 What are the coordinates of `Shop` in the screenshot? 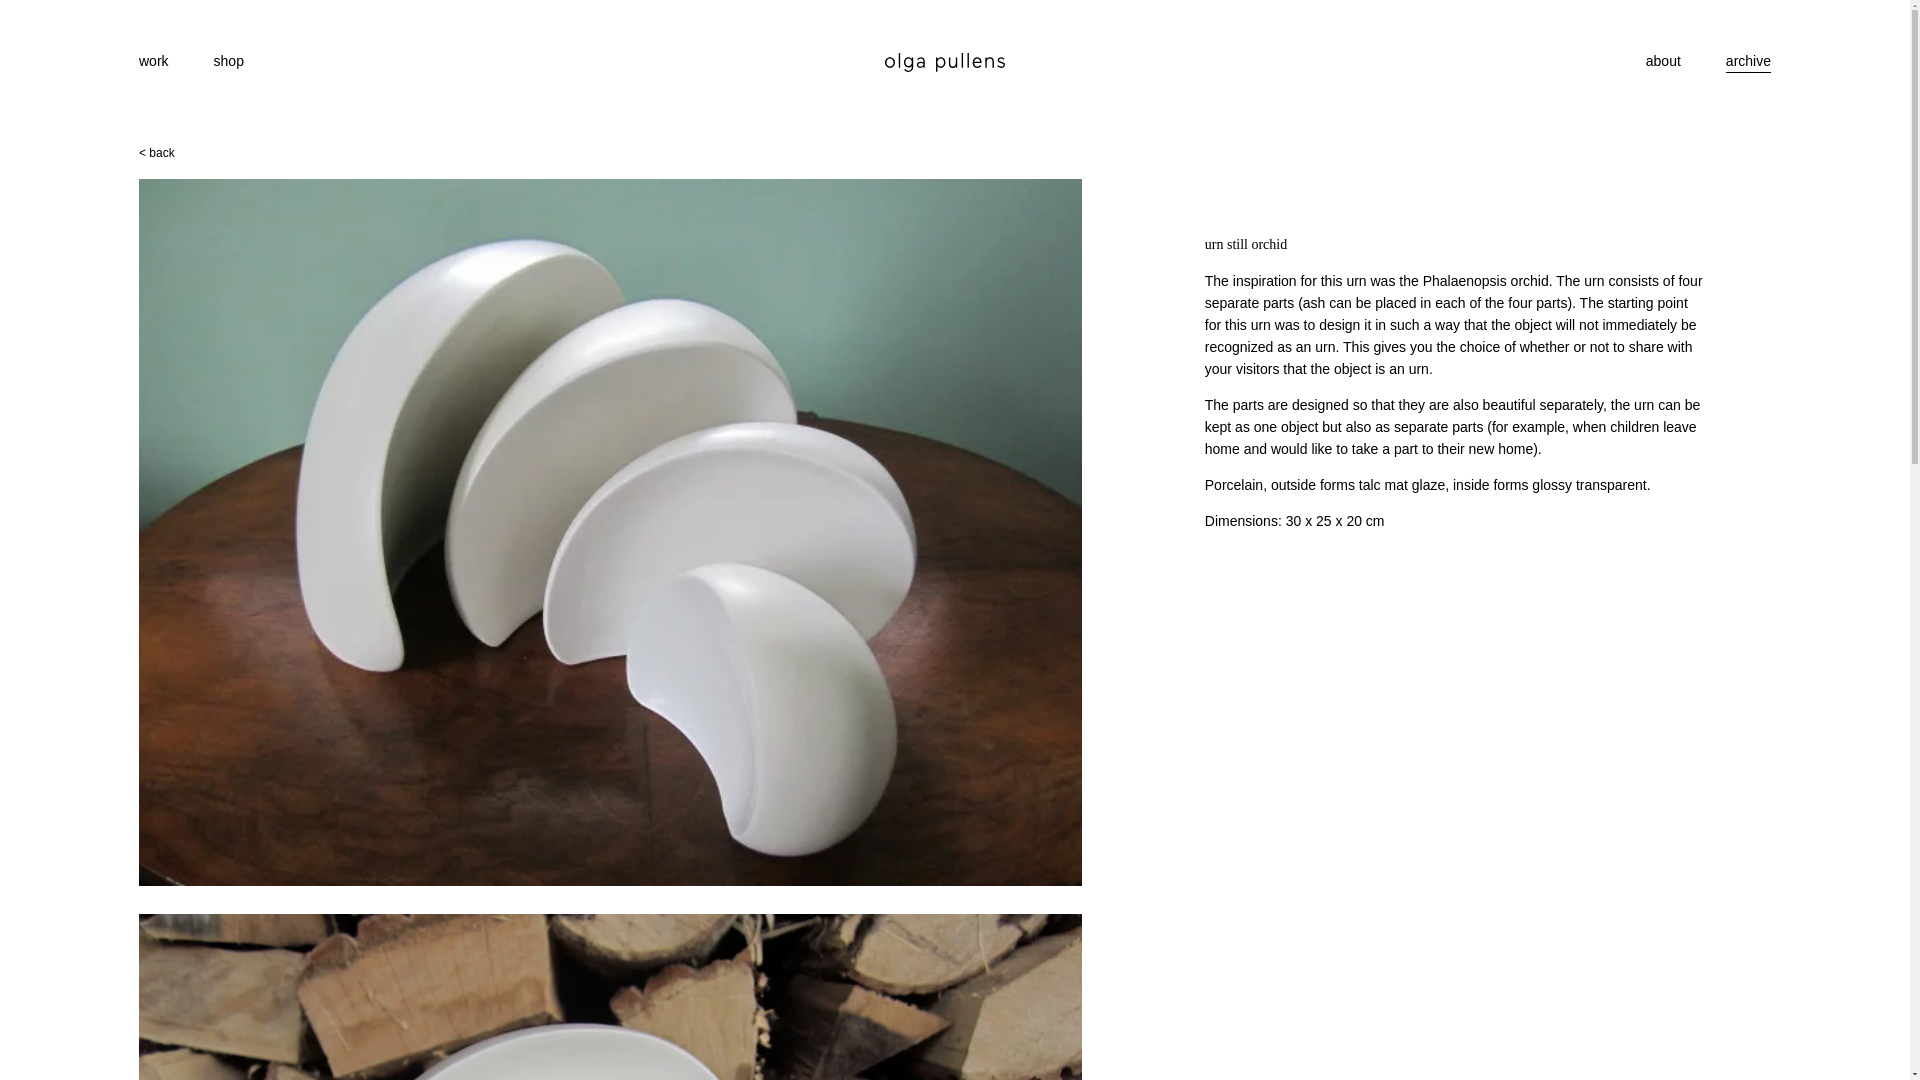 It's located at (228, 60).